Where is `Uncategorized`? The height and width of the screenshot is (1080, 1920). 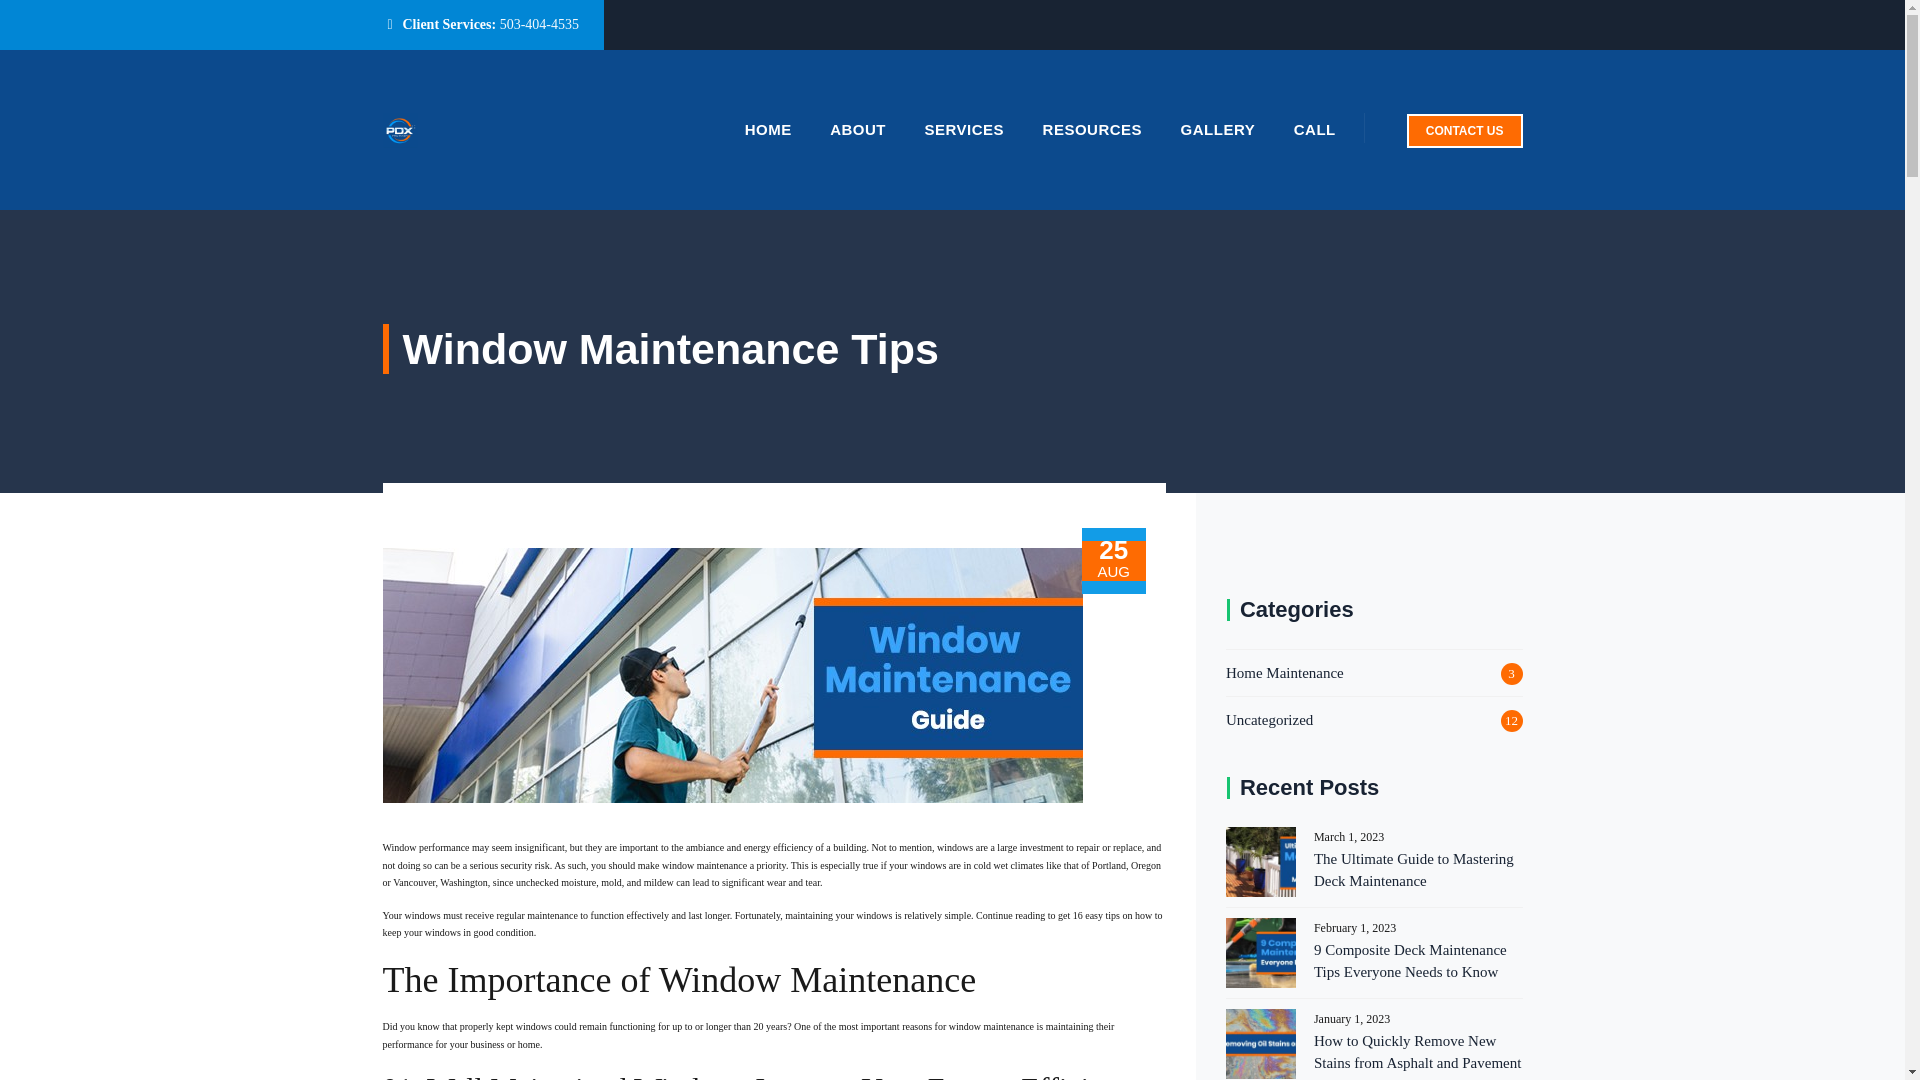
Uncategorized is located at coordinates (1270, 720).